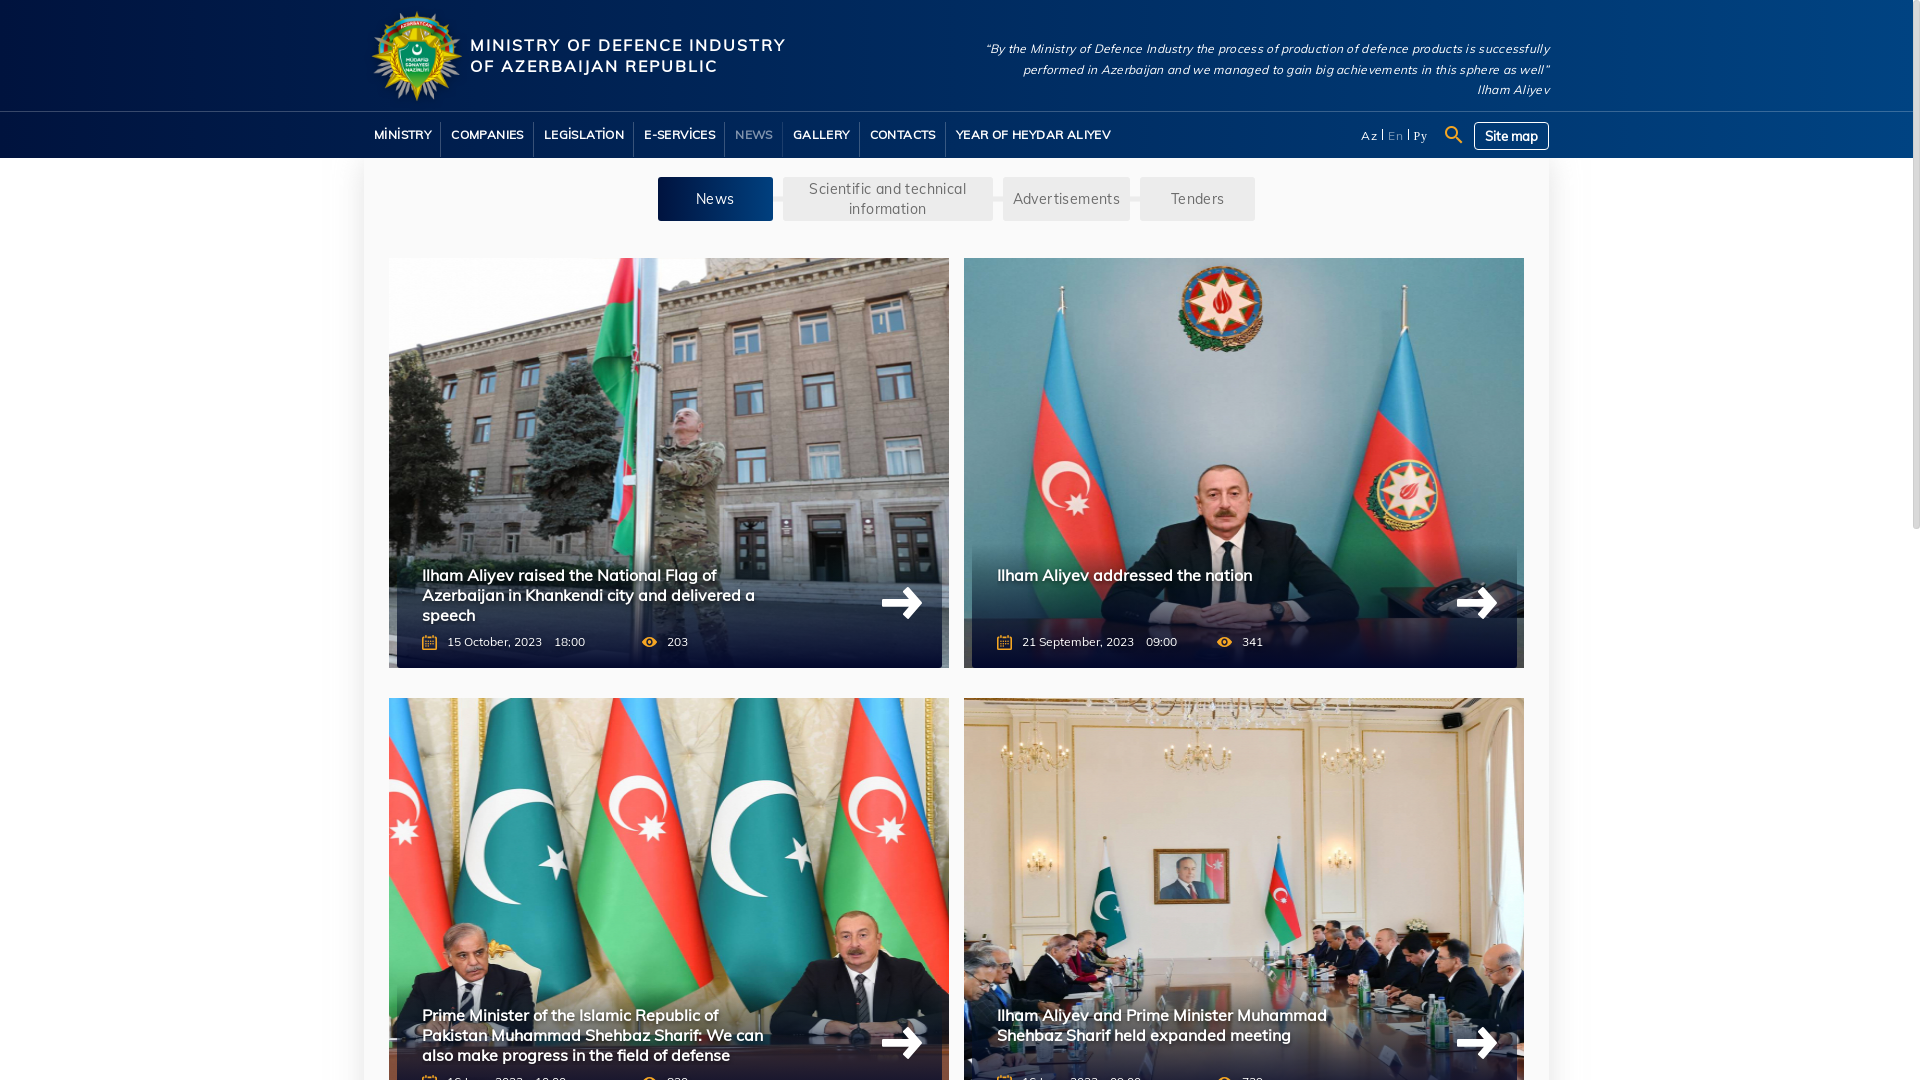  I want to click on CONTACTS, so click(903, 134).